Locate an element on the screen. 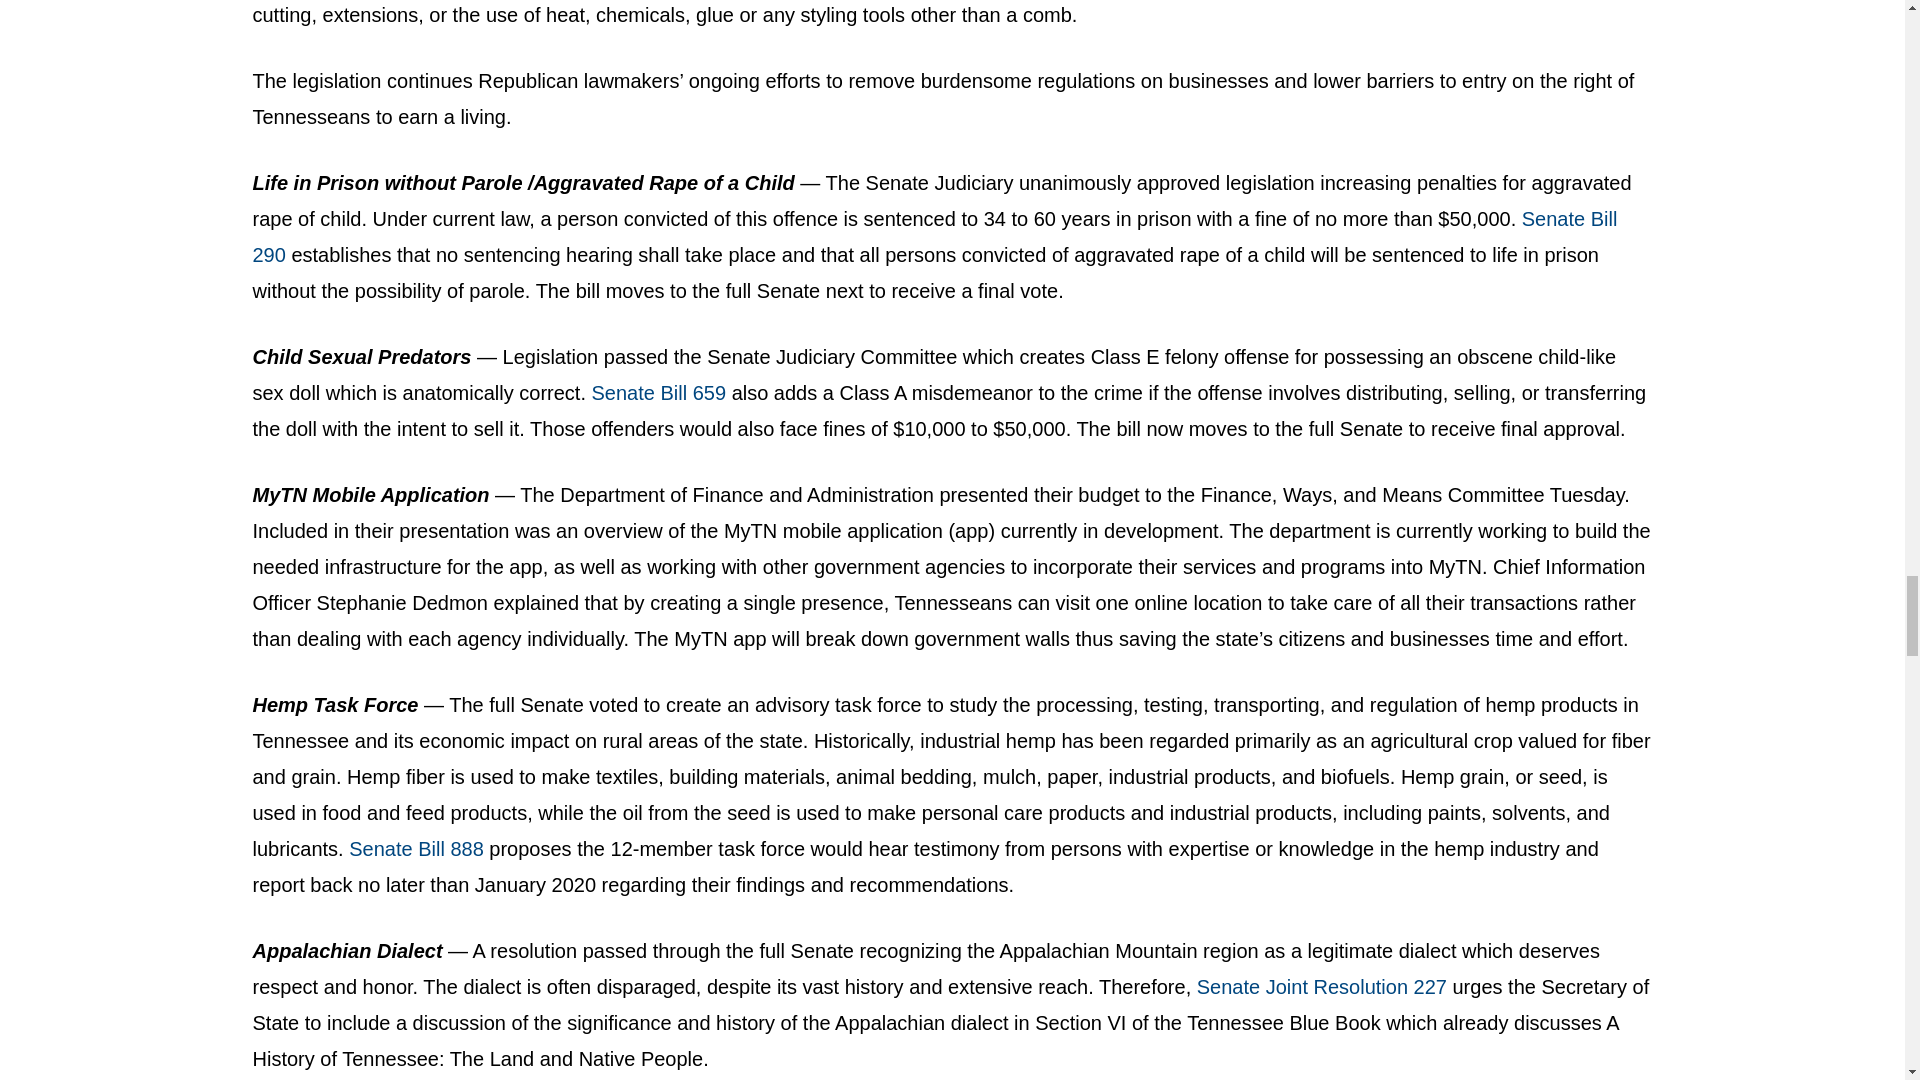 The width and height of the screenshot is (1920, 1080). Senate Bill 659 is located at coordinates (661, 392).